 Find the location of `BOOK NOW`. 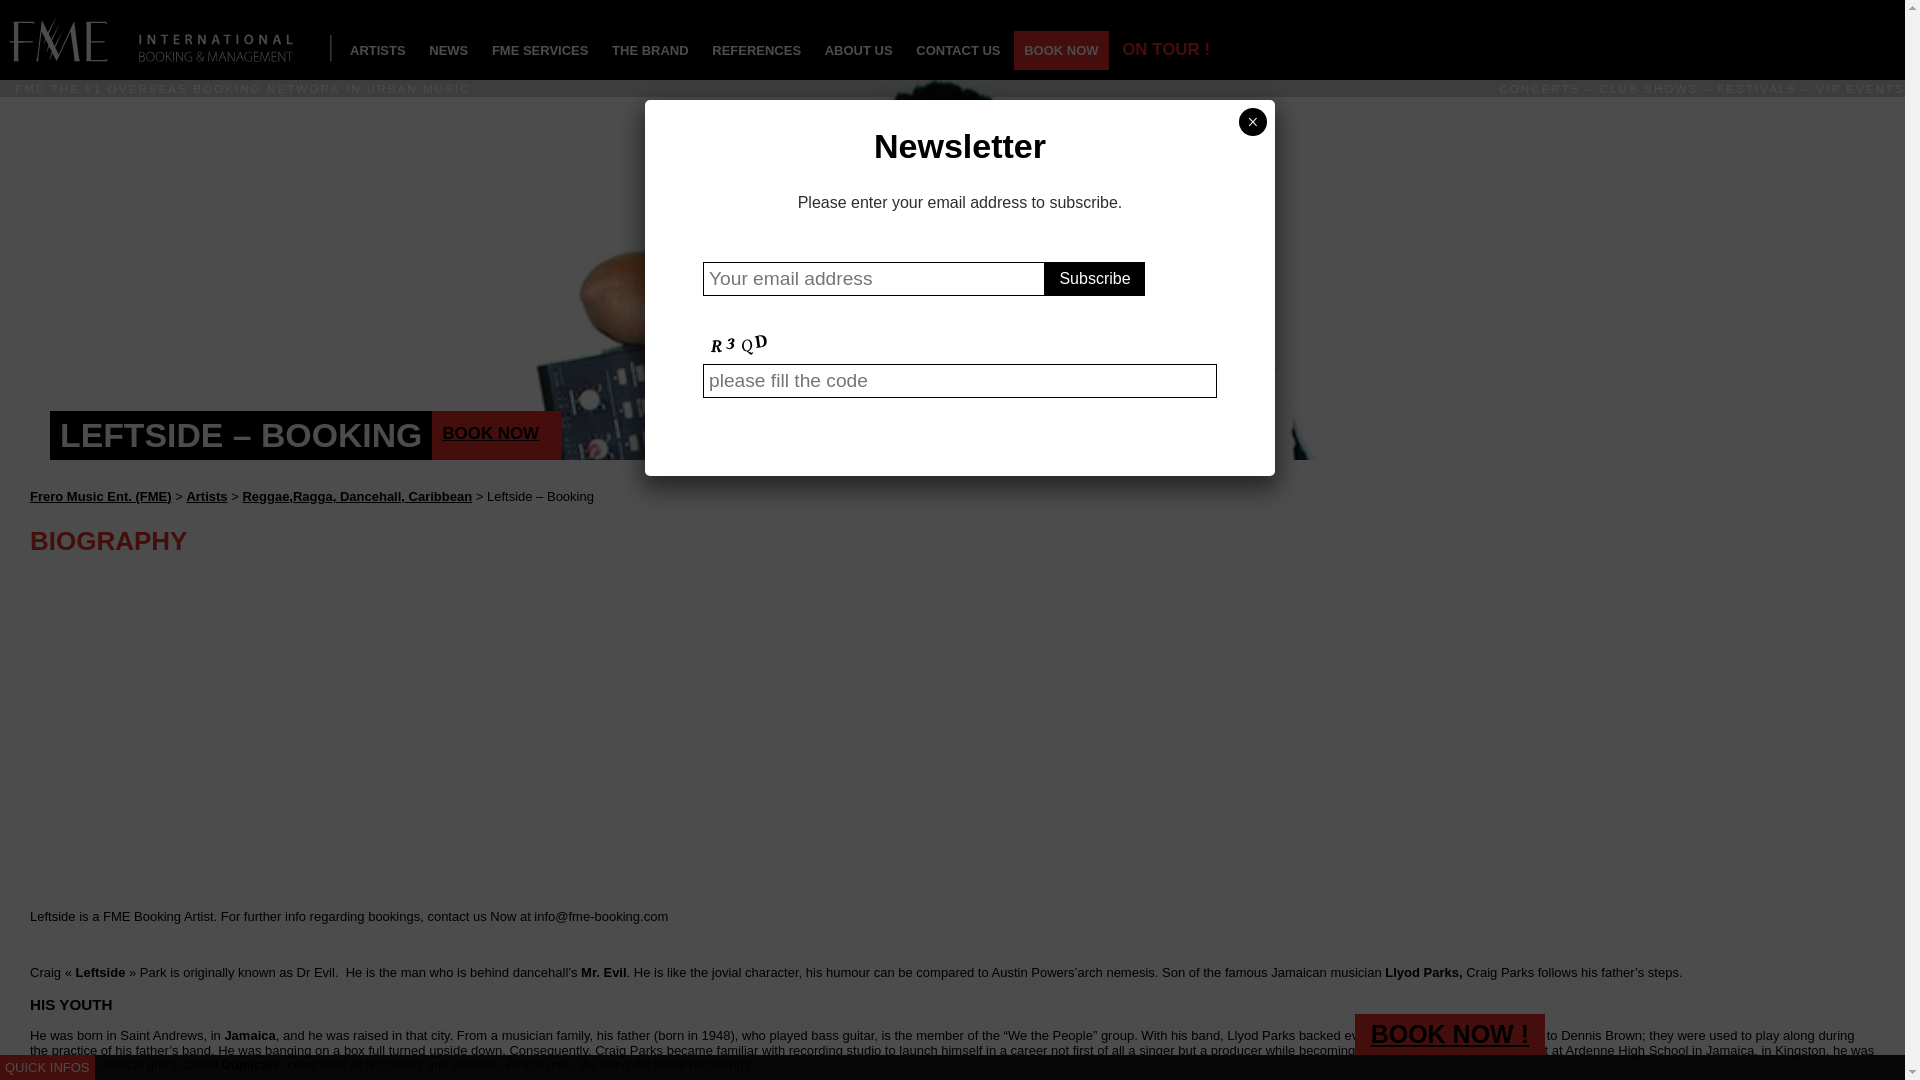

BOOK NOW is located at coordinates (1060, 50).